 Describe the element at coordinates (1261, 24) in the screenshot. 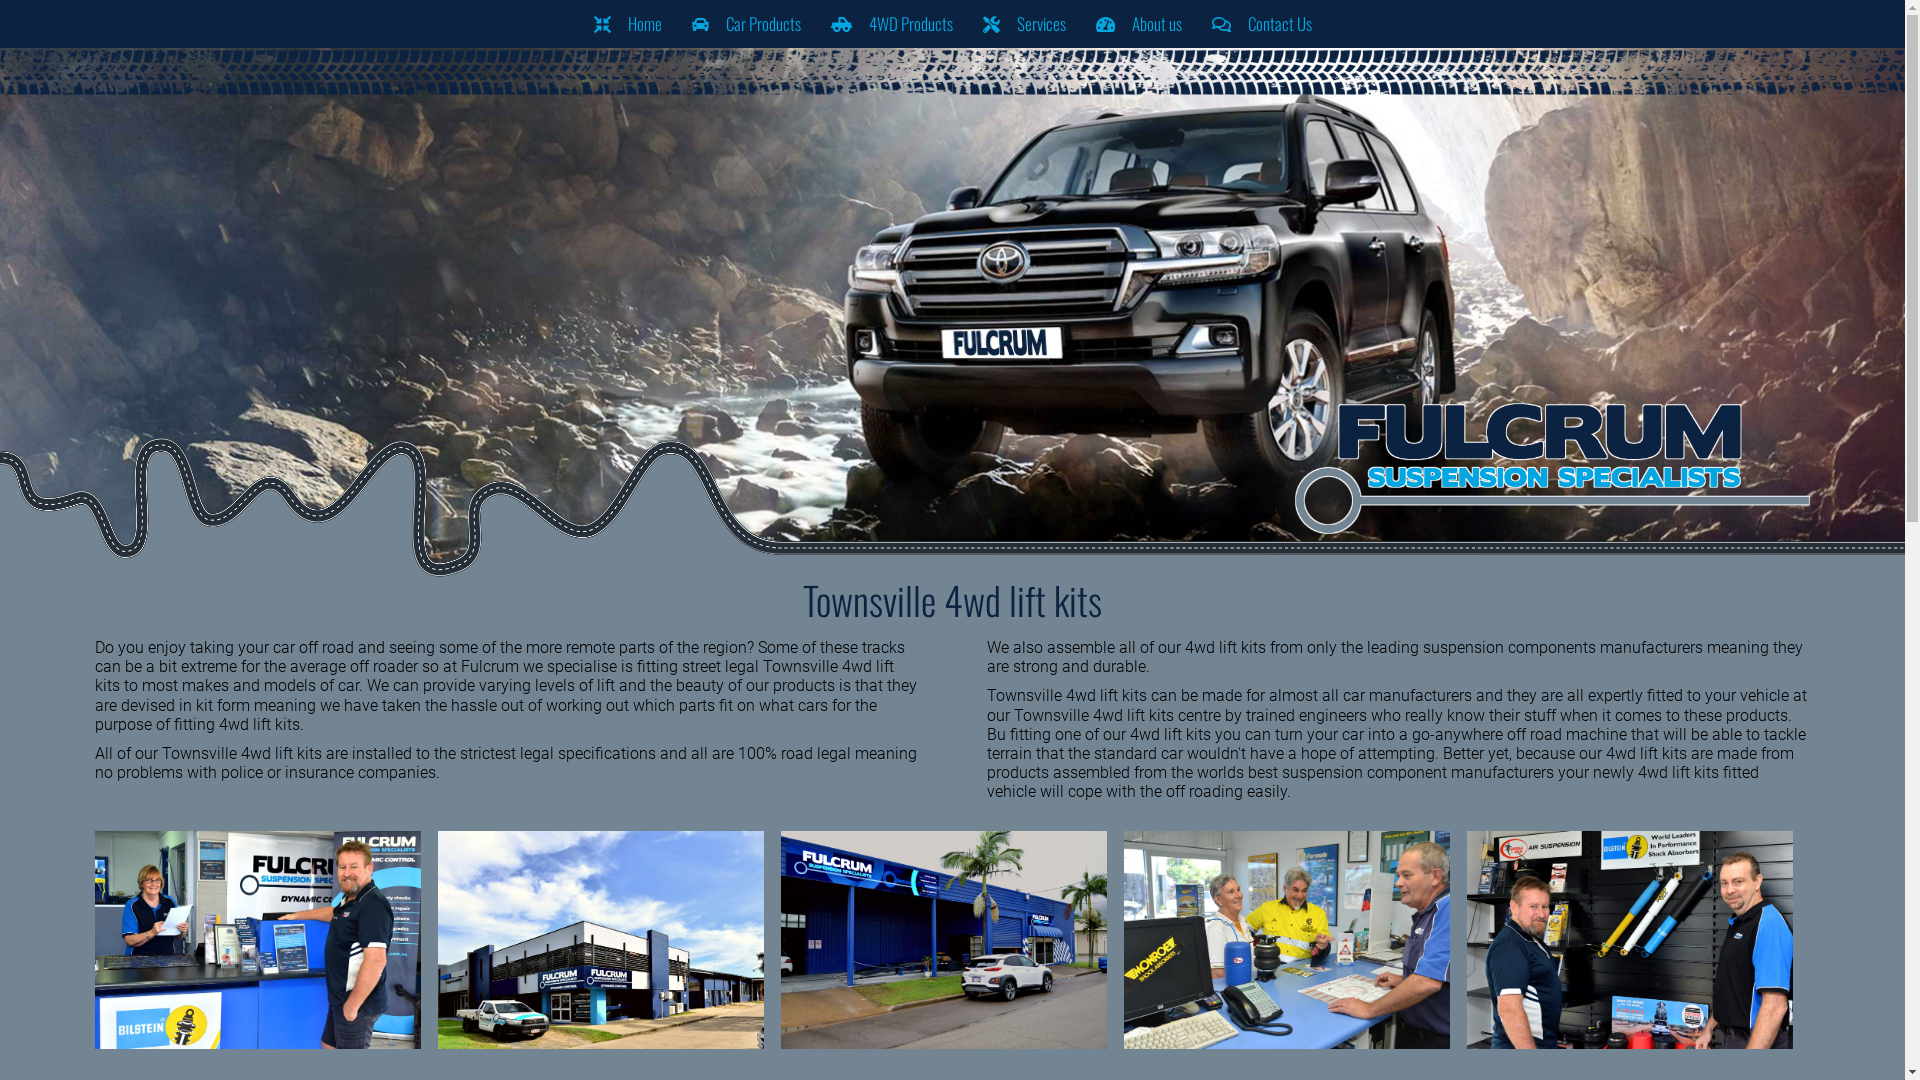

I see `Contact Us` at that location.